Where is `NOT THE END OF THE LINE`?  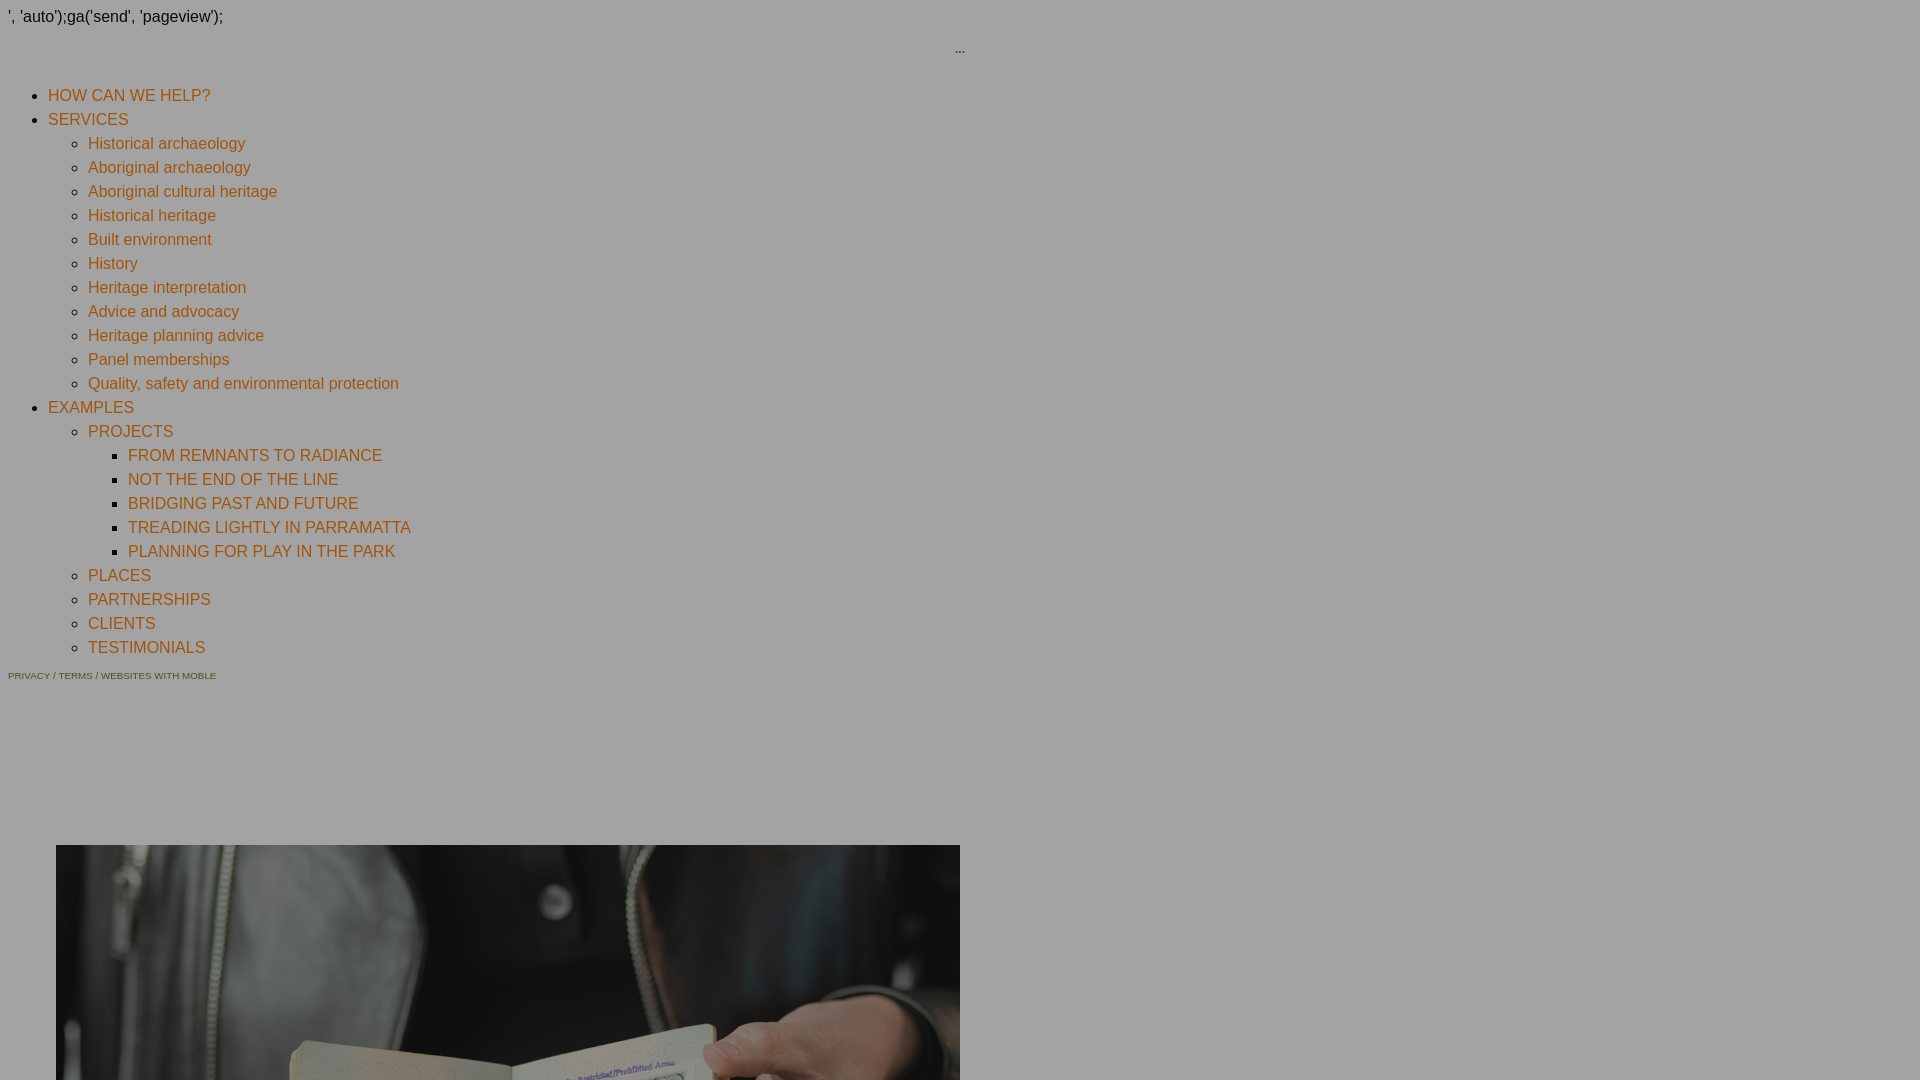 NOT THE END OF THE LINE is located at coordinates (234, 480).